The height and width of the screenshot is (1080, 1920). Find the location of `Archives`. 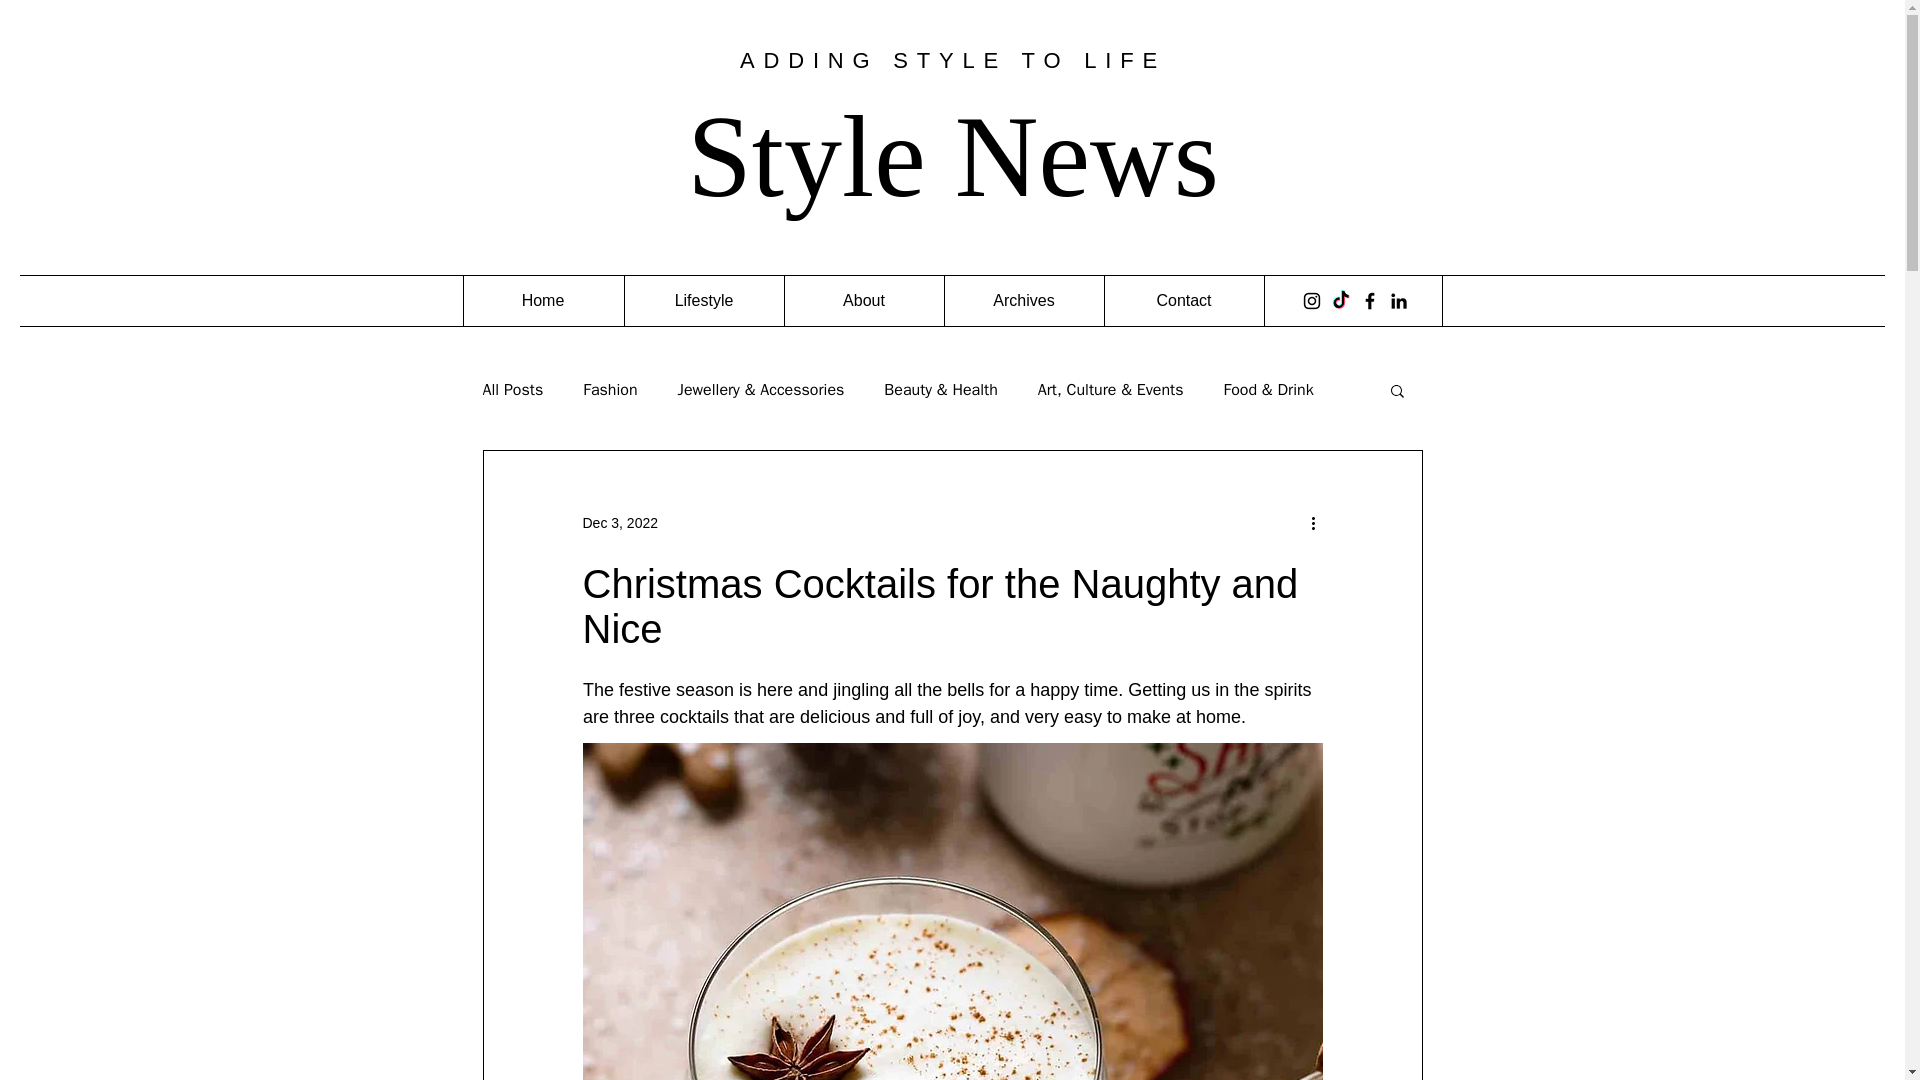

Archives is located at coordinates (1023, 301).